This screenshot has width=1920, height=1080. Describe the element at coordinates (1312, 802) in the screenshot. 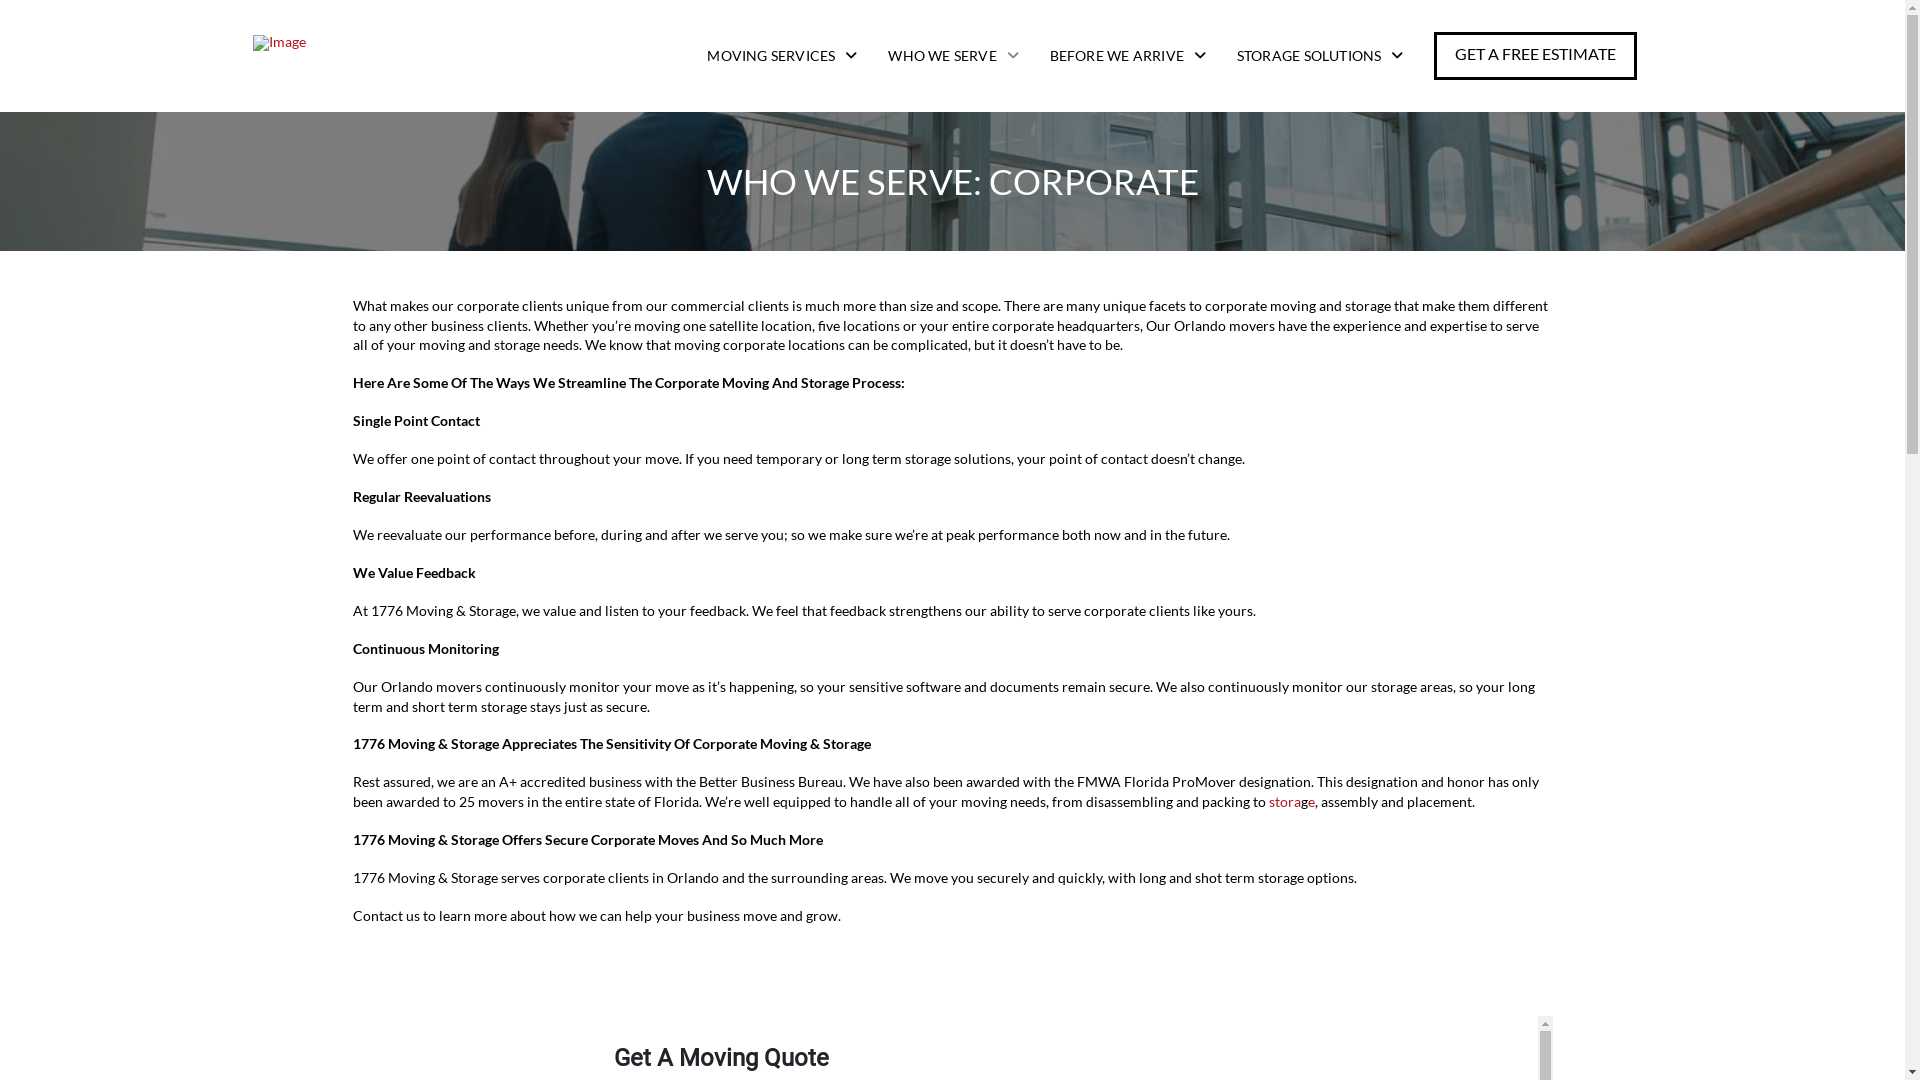

I see `e` at that location.